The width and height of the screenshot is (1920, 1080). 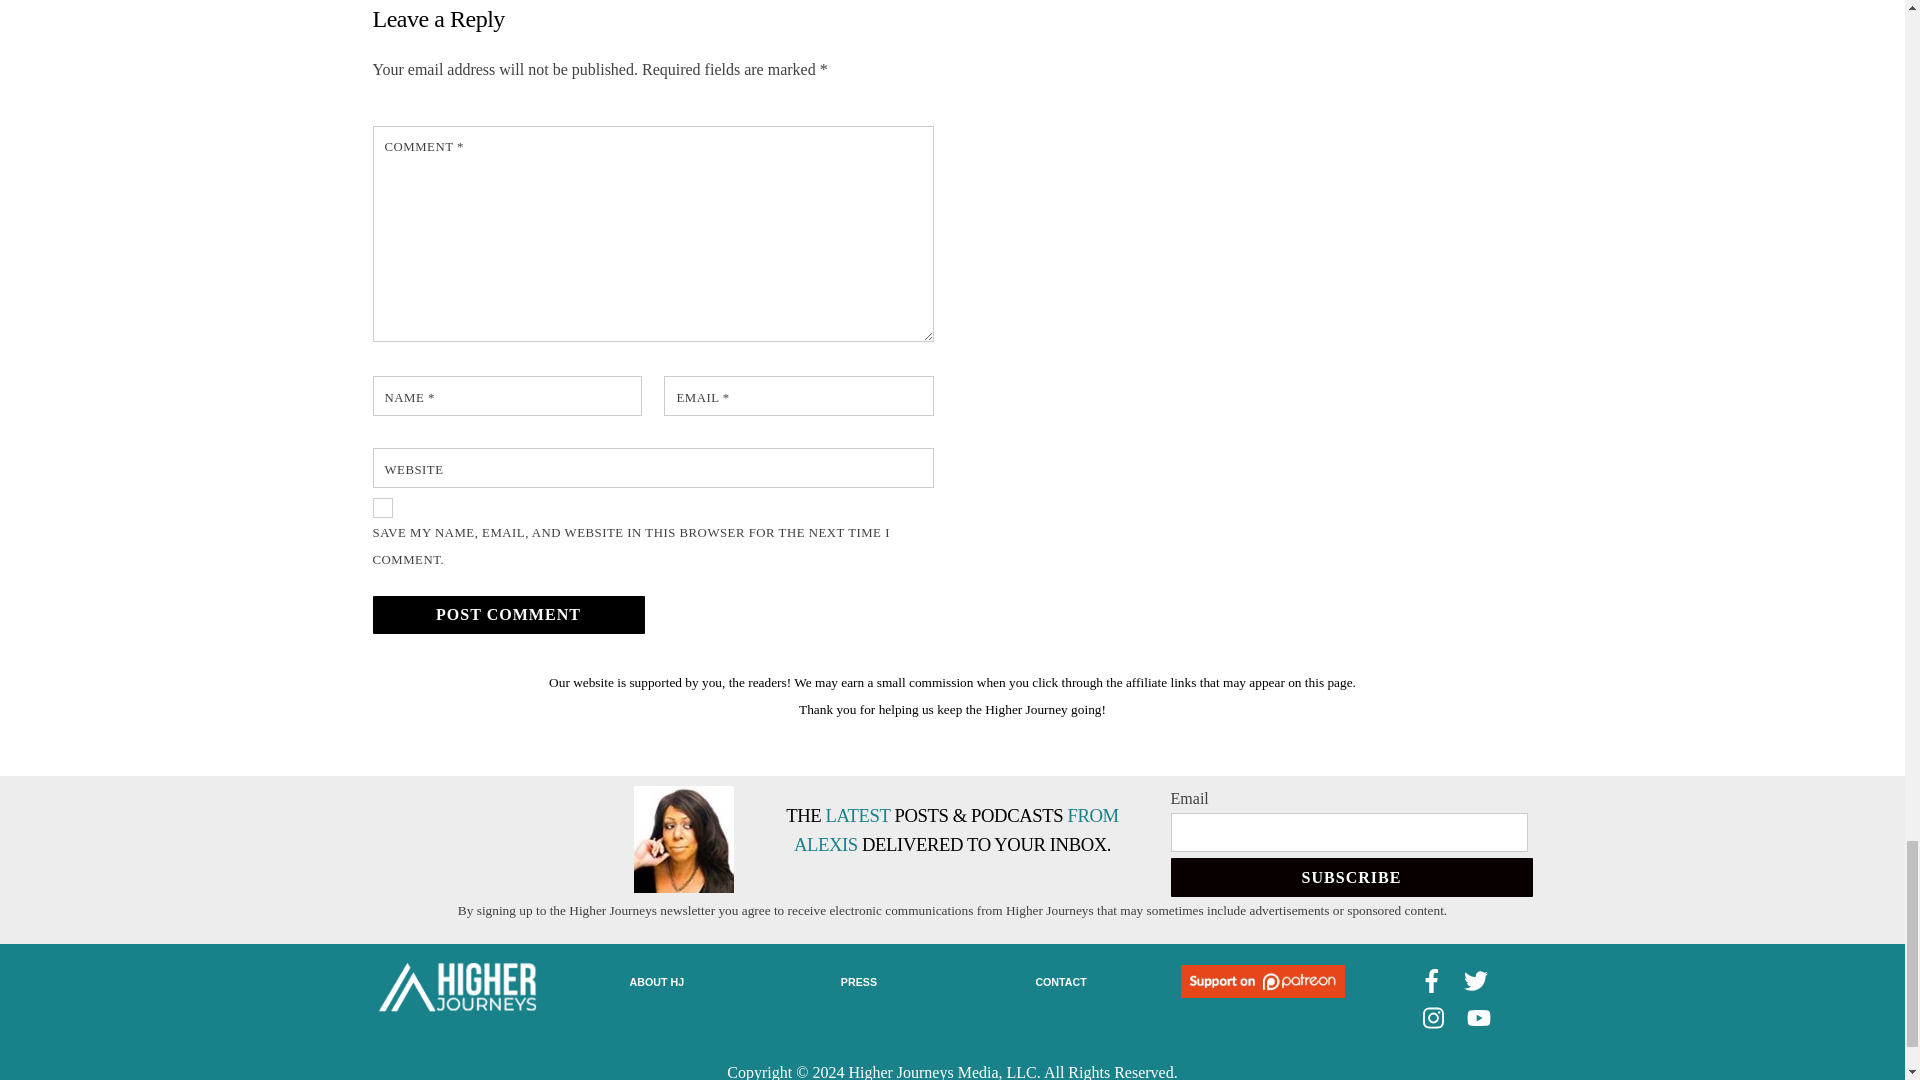 I want to click on Post Comment, so click(x=508, y=616).